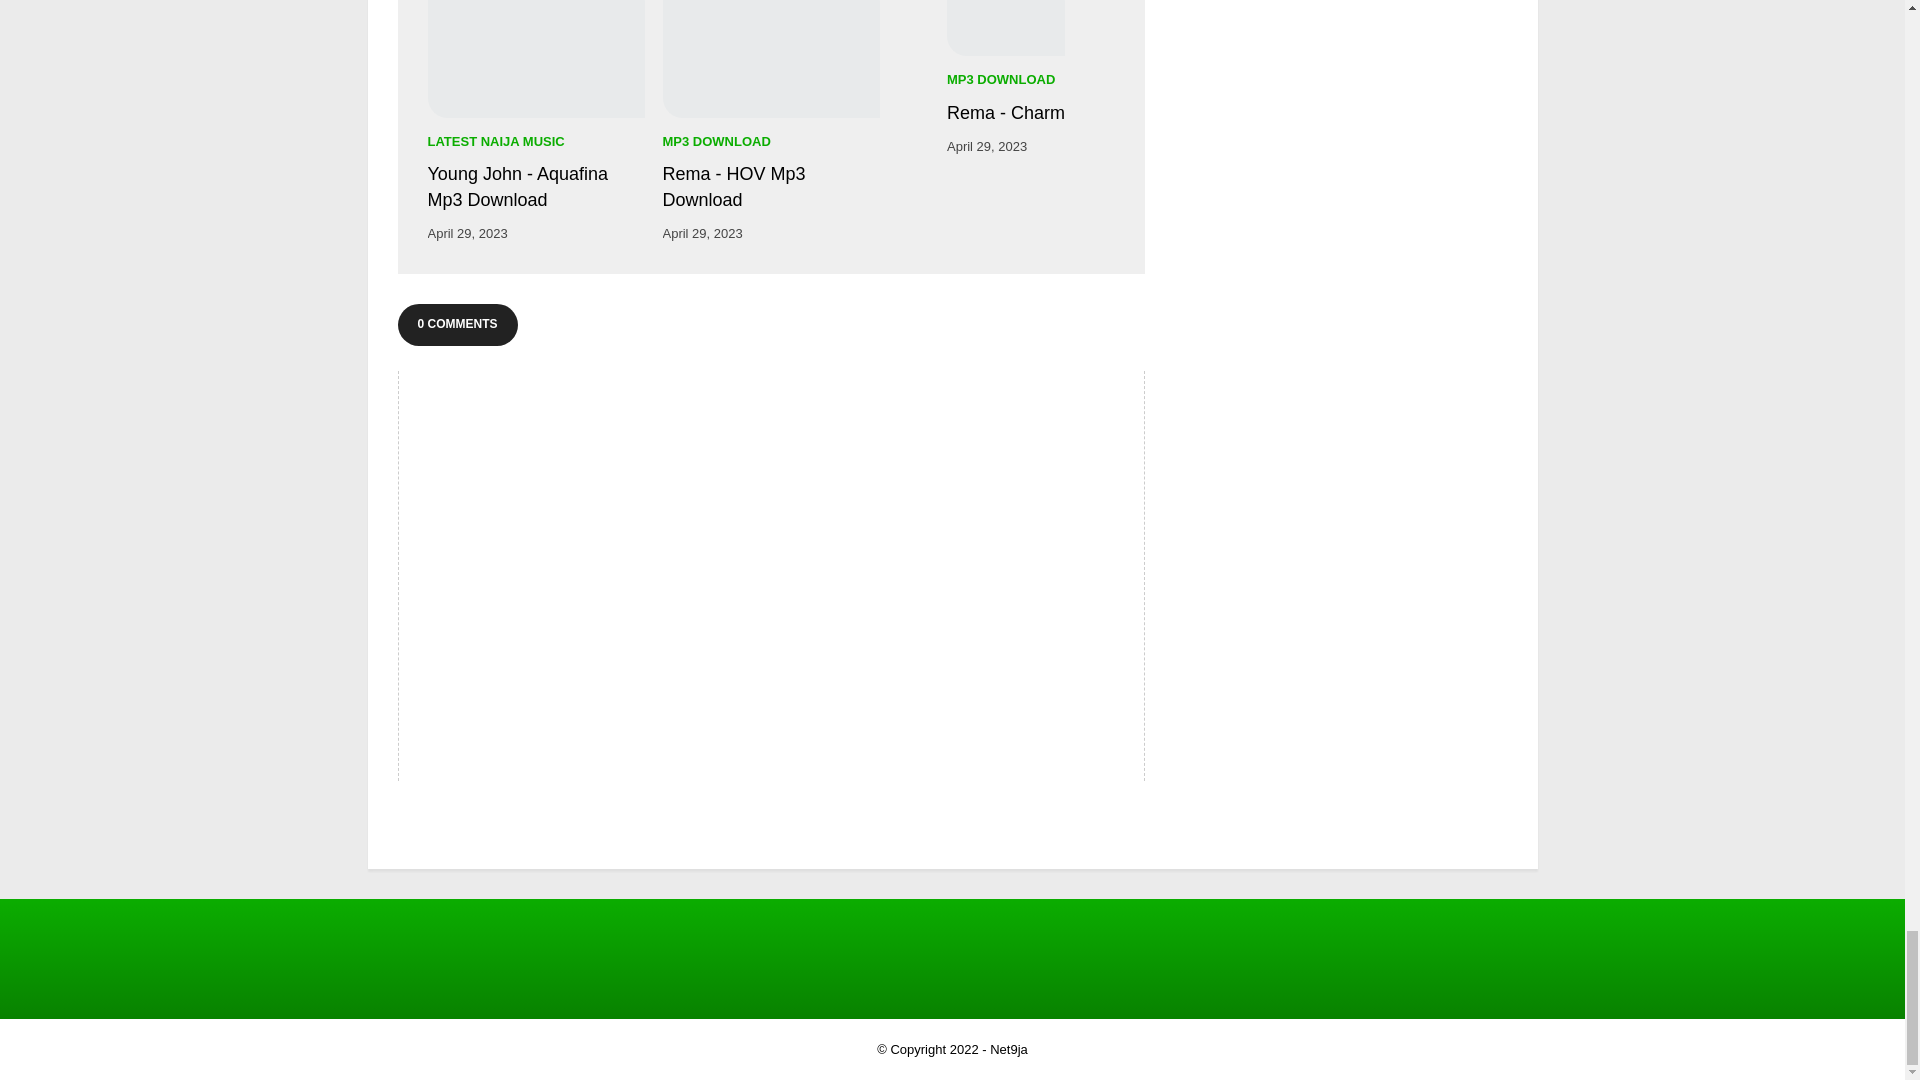  I want to click on Rema - Charm , so click(1006, 114).